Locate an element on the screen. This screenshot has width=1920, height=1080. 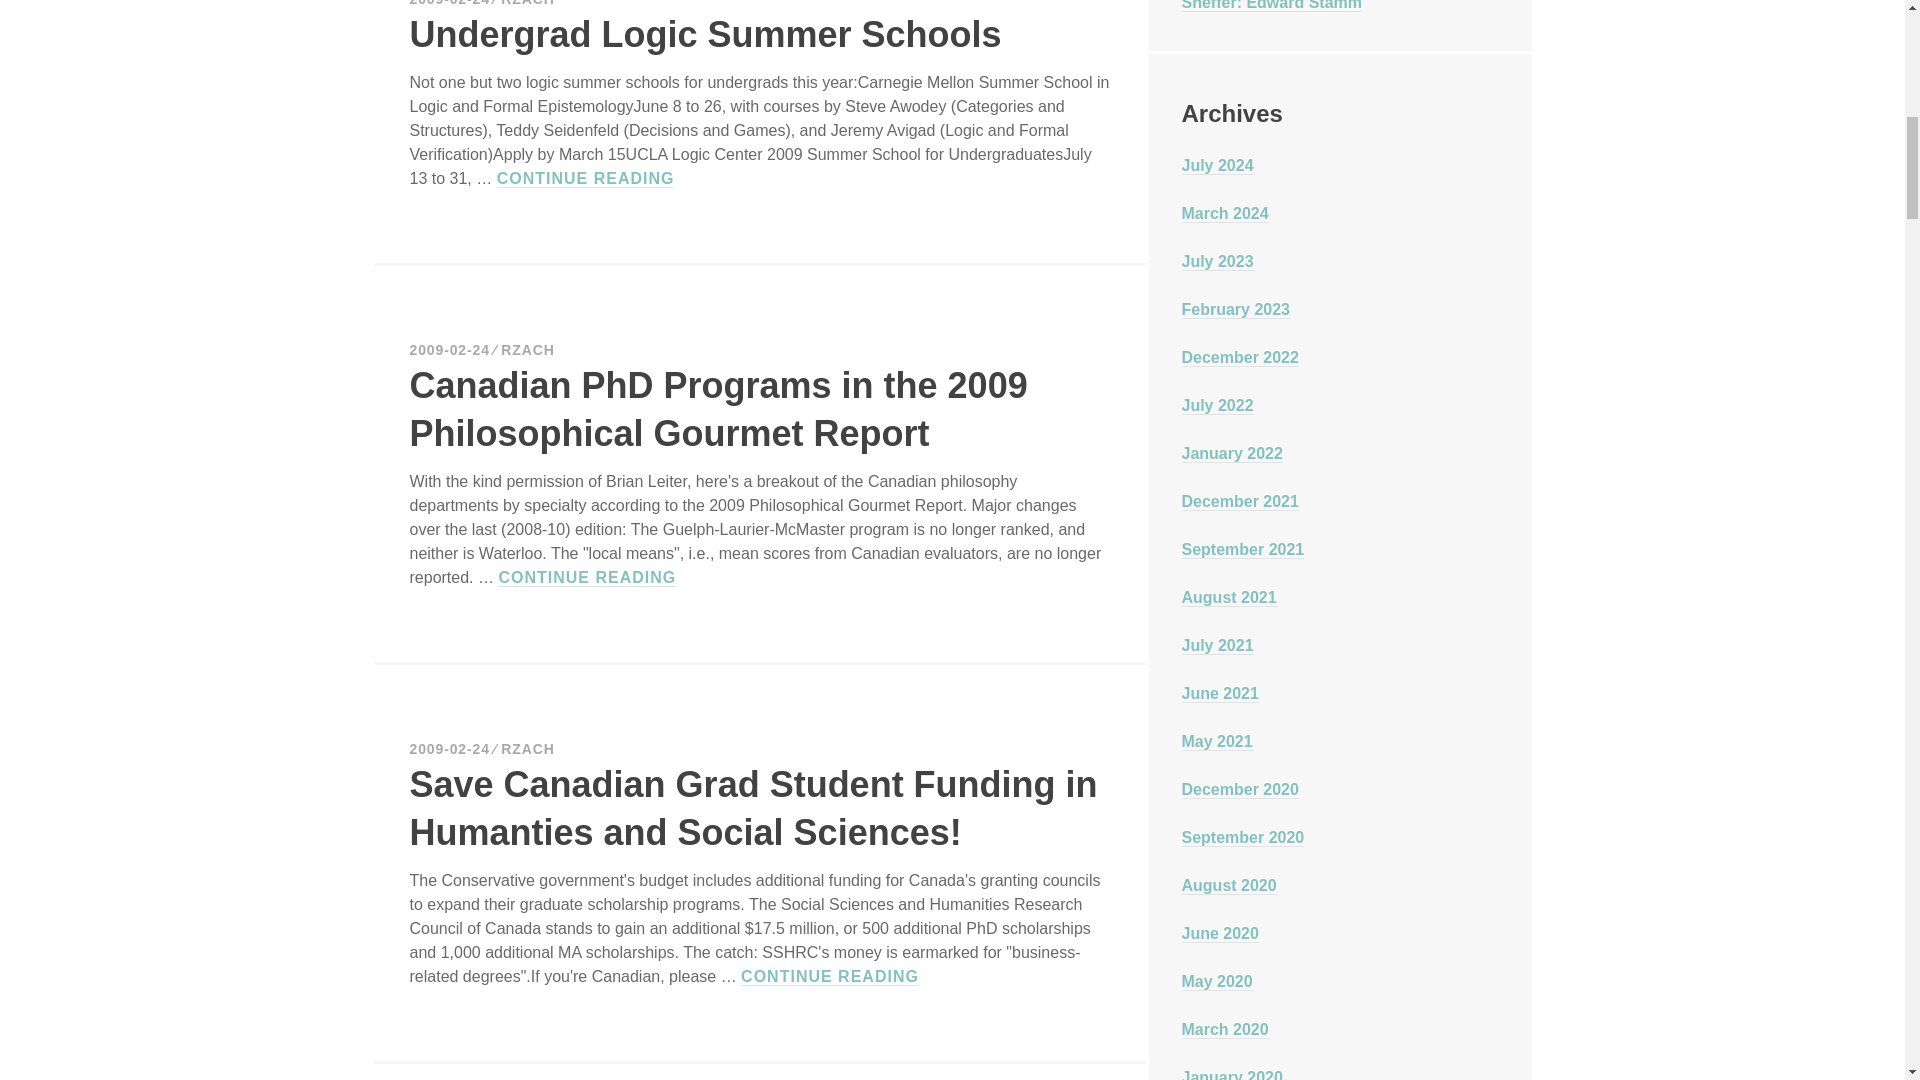
2009-02-24 is located at coordinates (450, 350).